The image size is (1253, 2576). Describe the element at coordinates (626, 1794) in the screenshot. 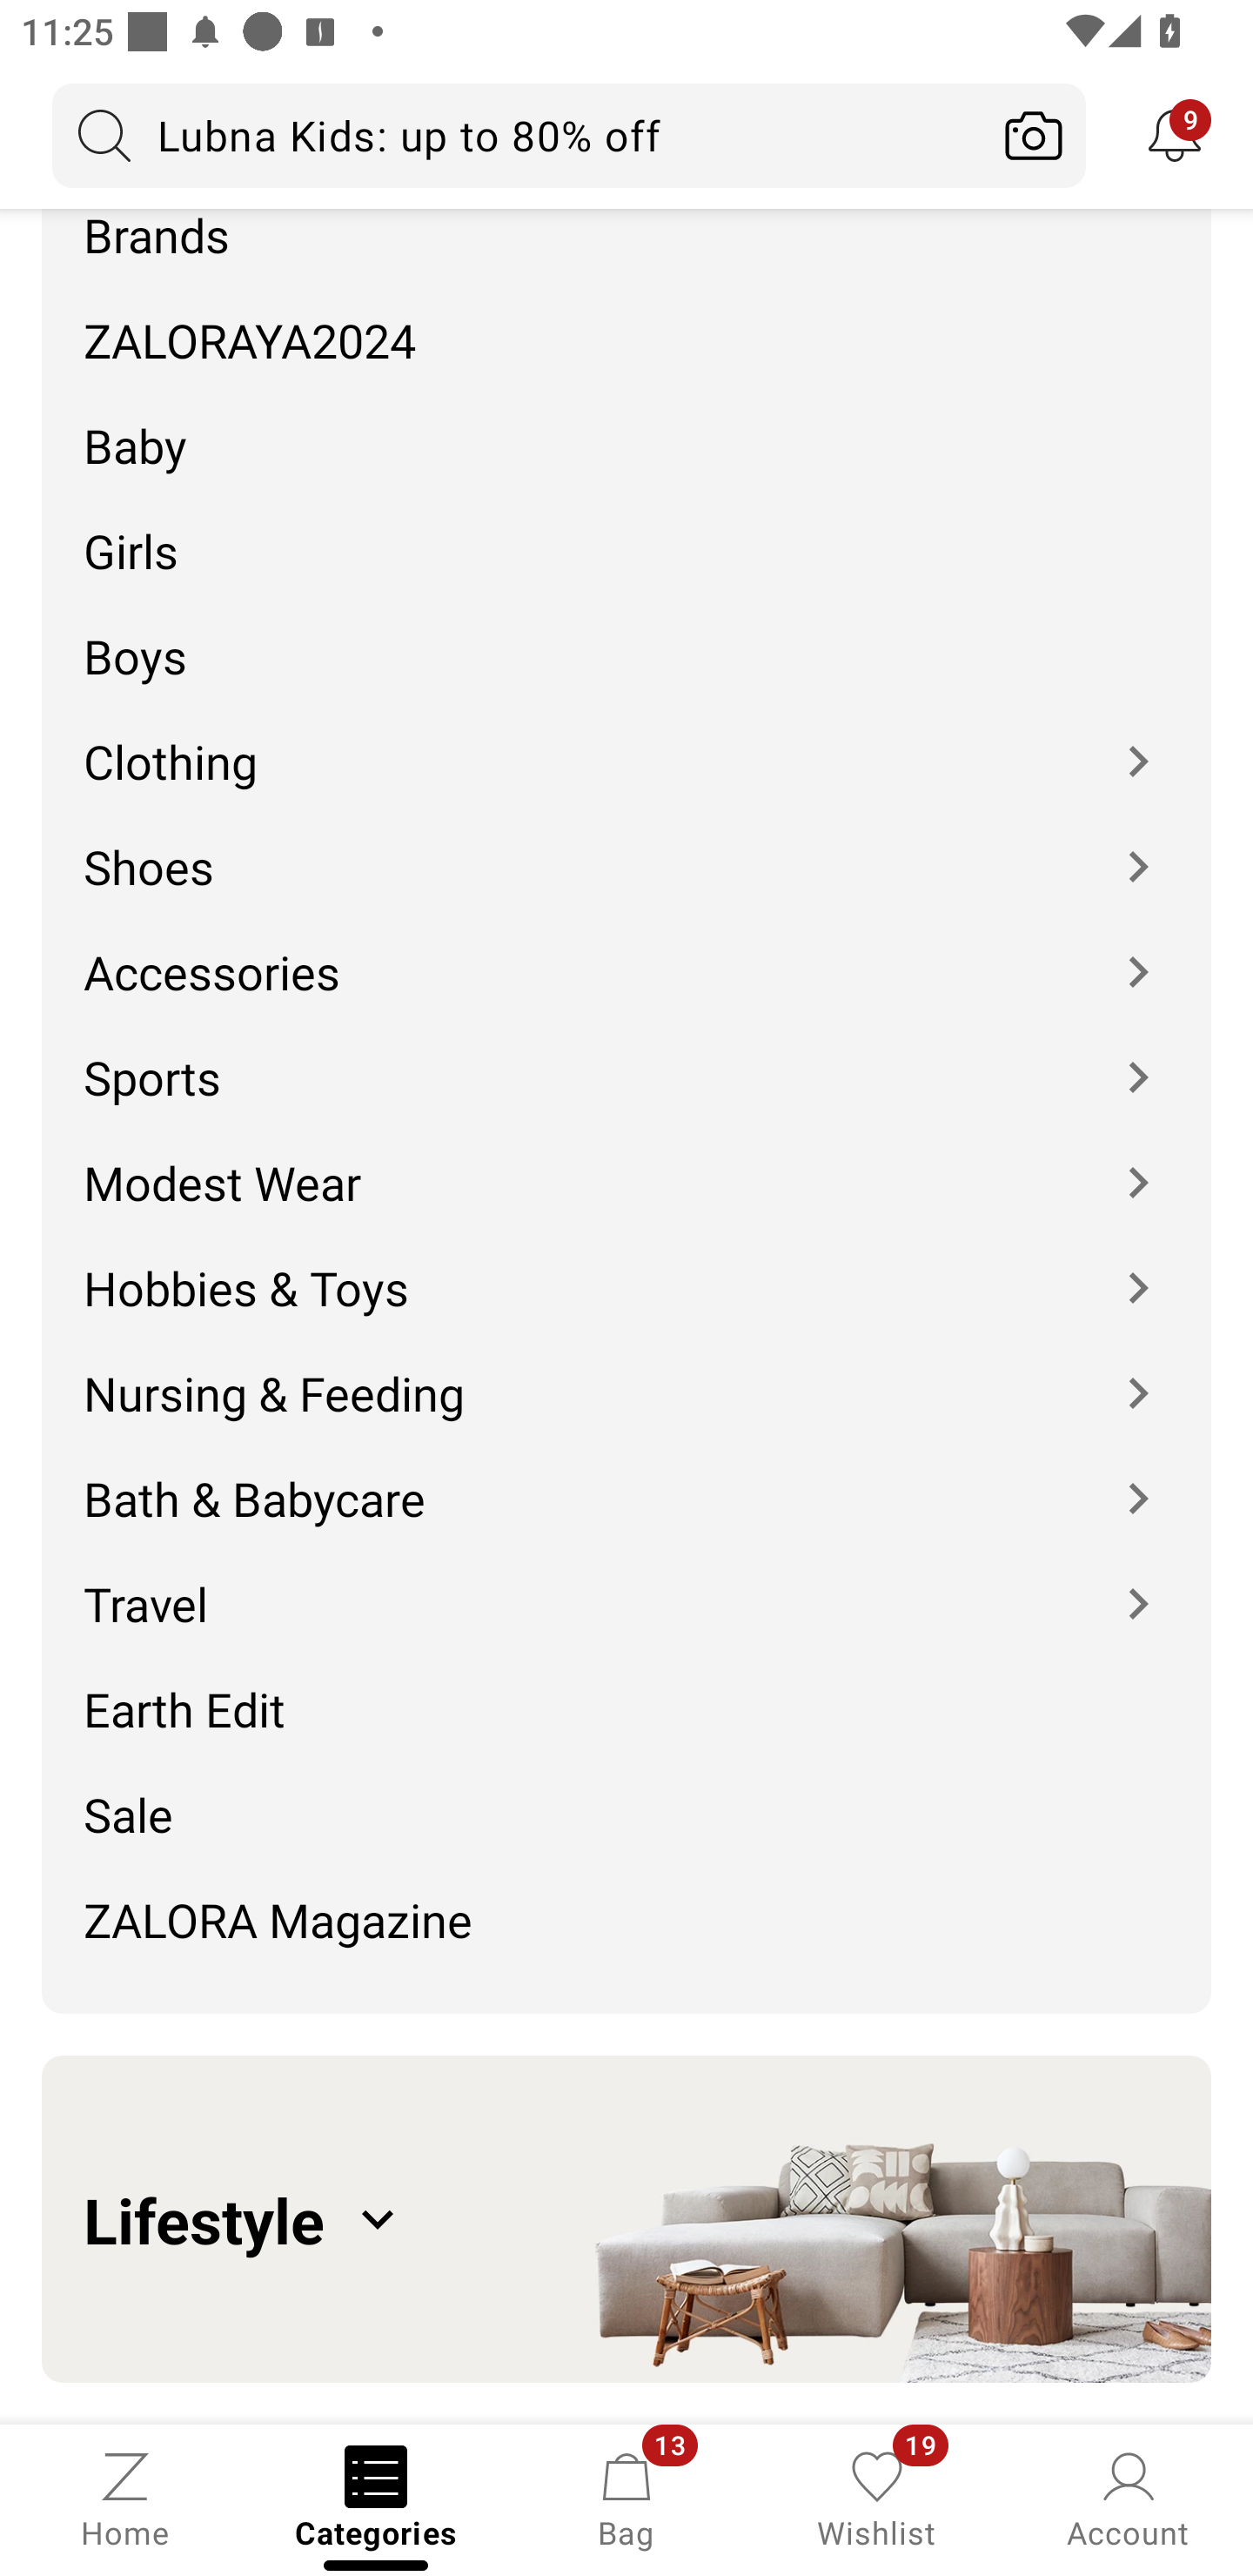

I see `Sale` at that location.